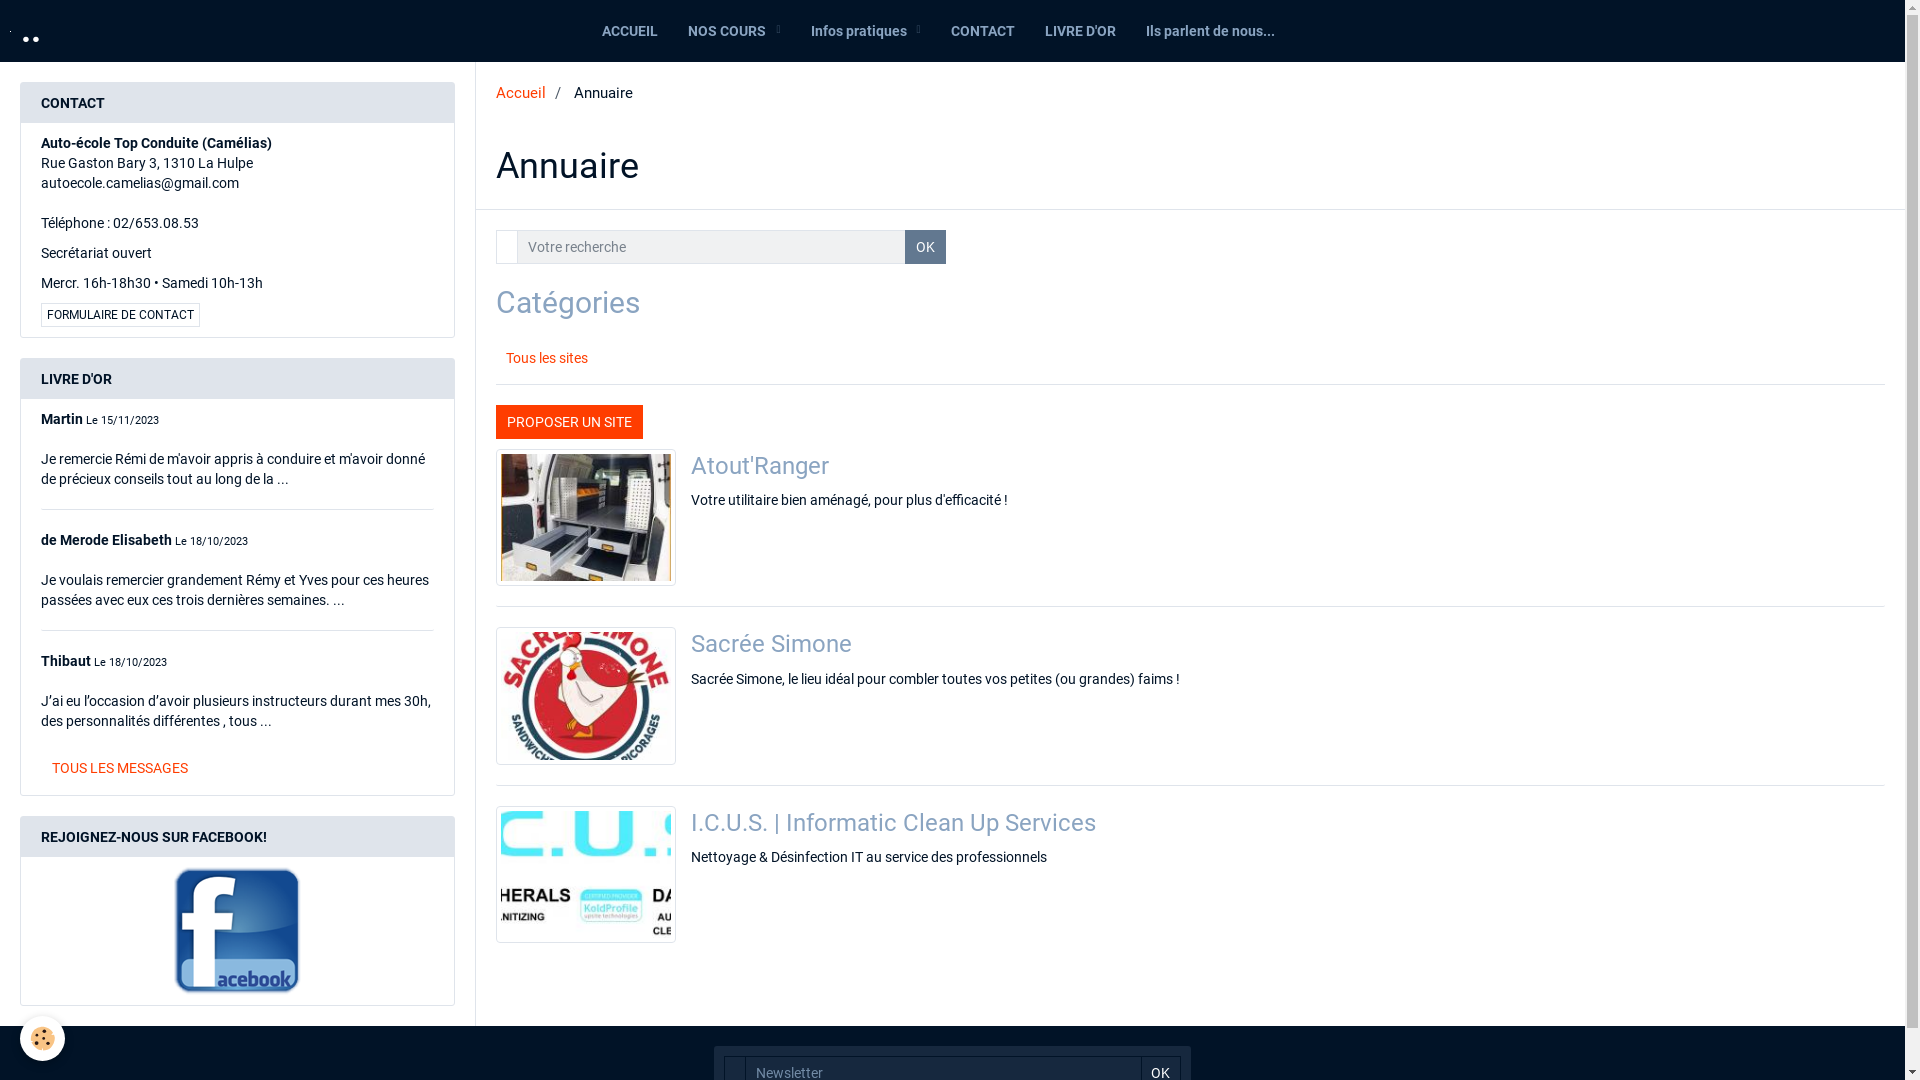 This screenshot has height=1080, width=1920. Describe the element at coordinates (1080, 31) in the screenshot. I see `LIVRE D'OR` at that location.